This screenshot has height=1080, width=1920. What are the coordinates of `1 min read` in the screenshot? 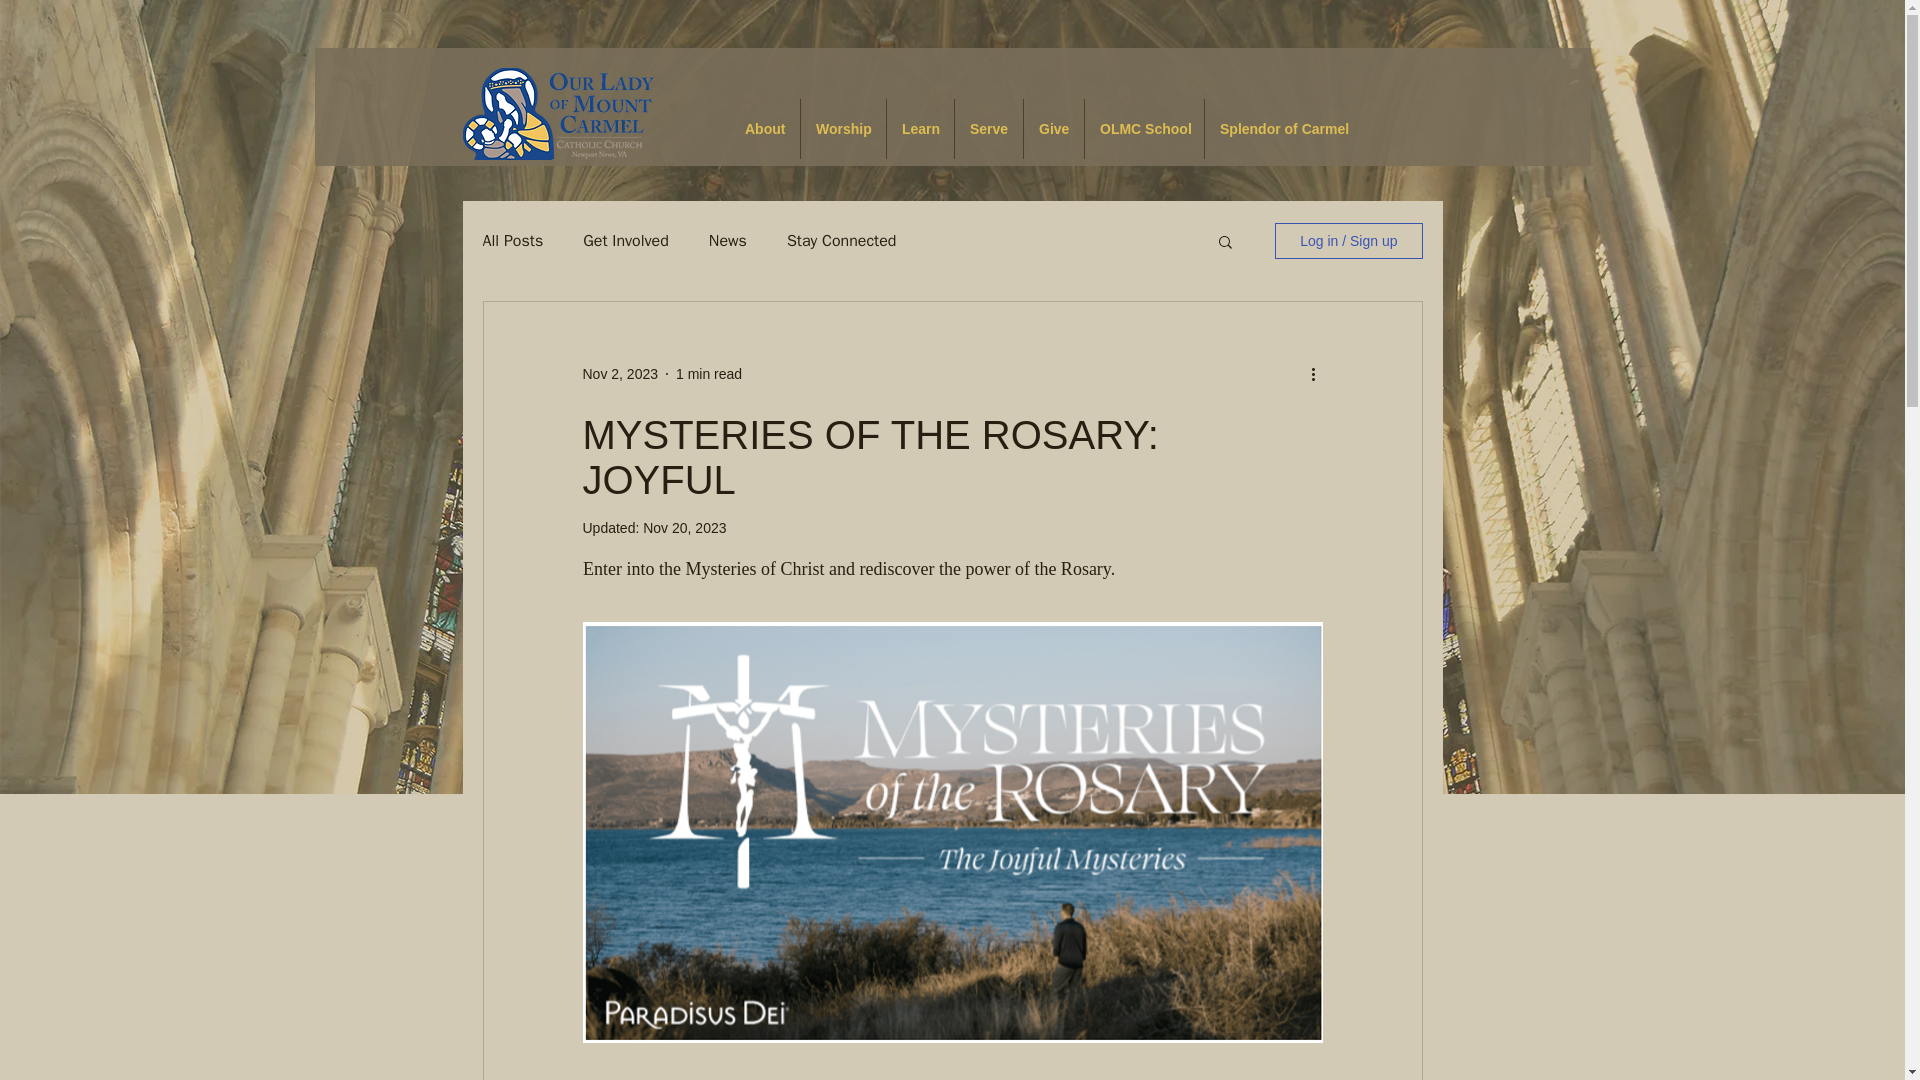 It's located at (708, 374).